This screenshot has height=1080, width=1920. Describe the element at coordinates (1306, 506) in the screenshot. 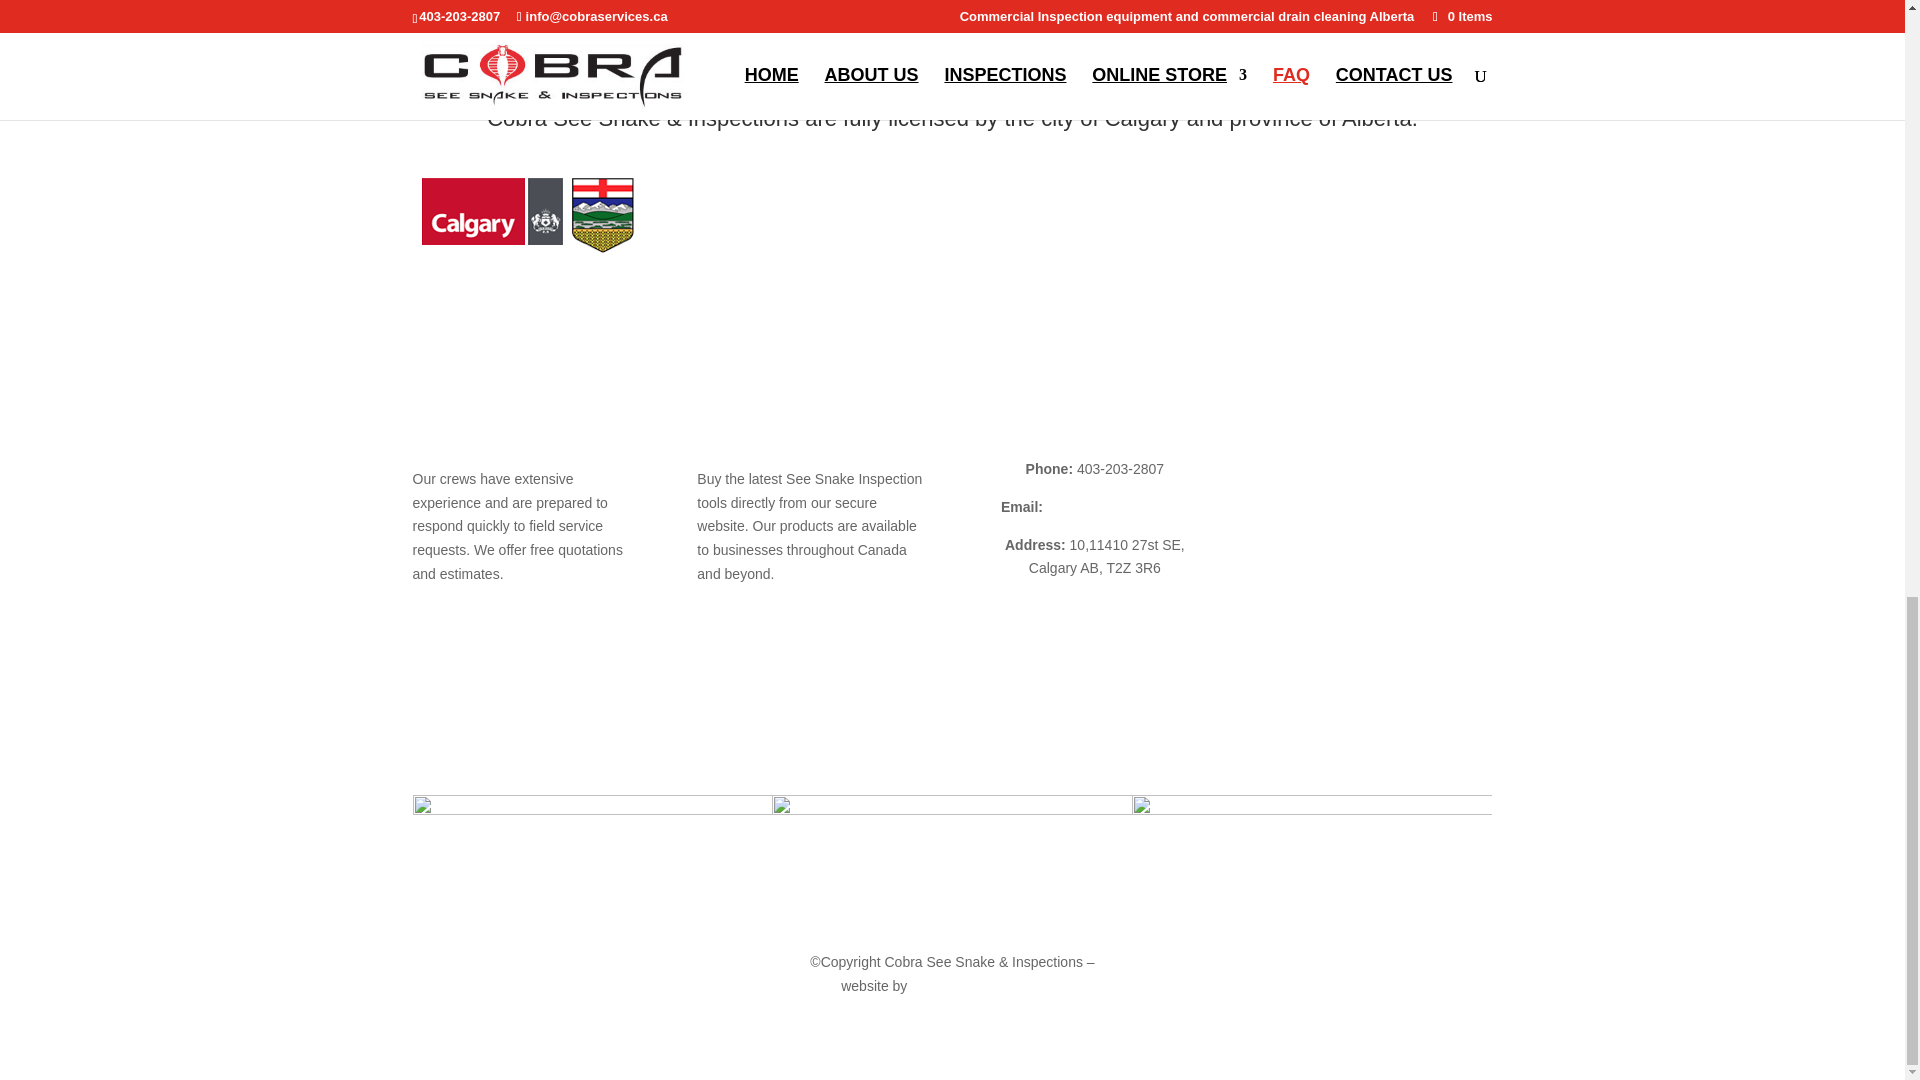

I see `Inspections` at that location.